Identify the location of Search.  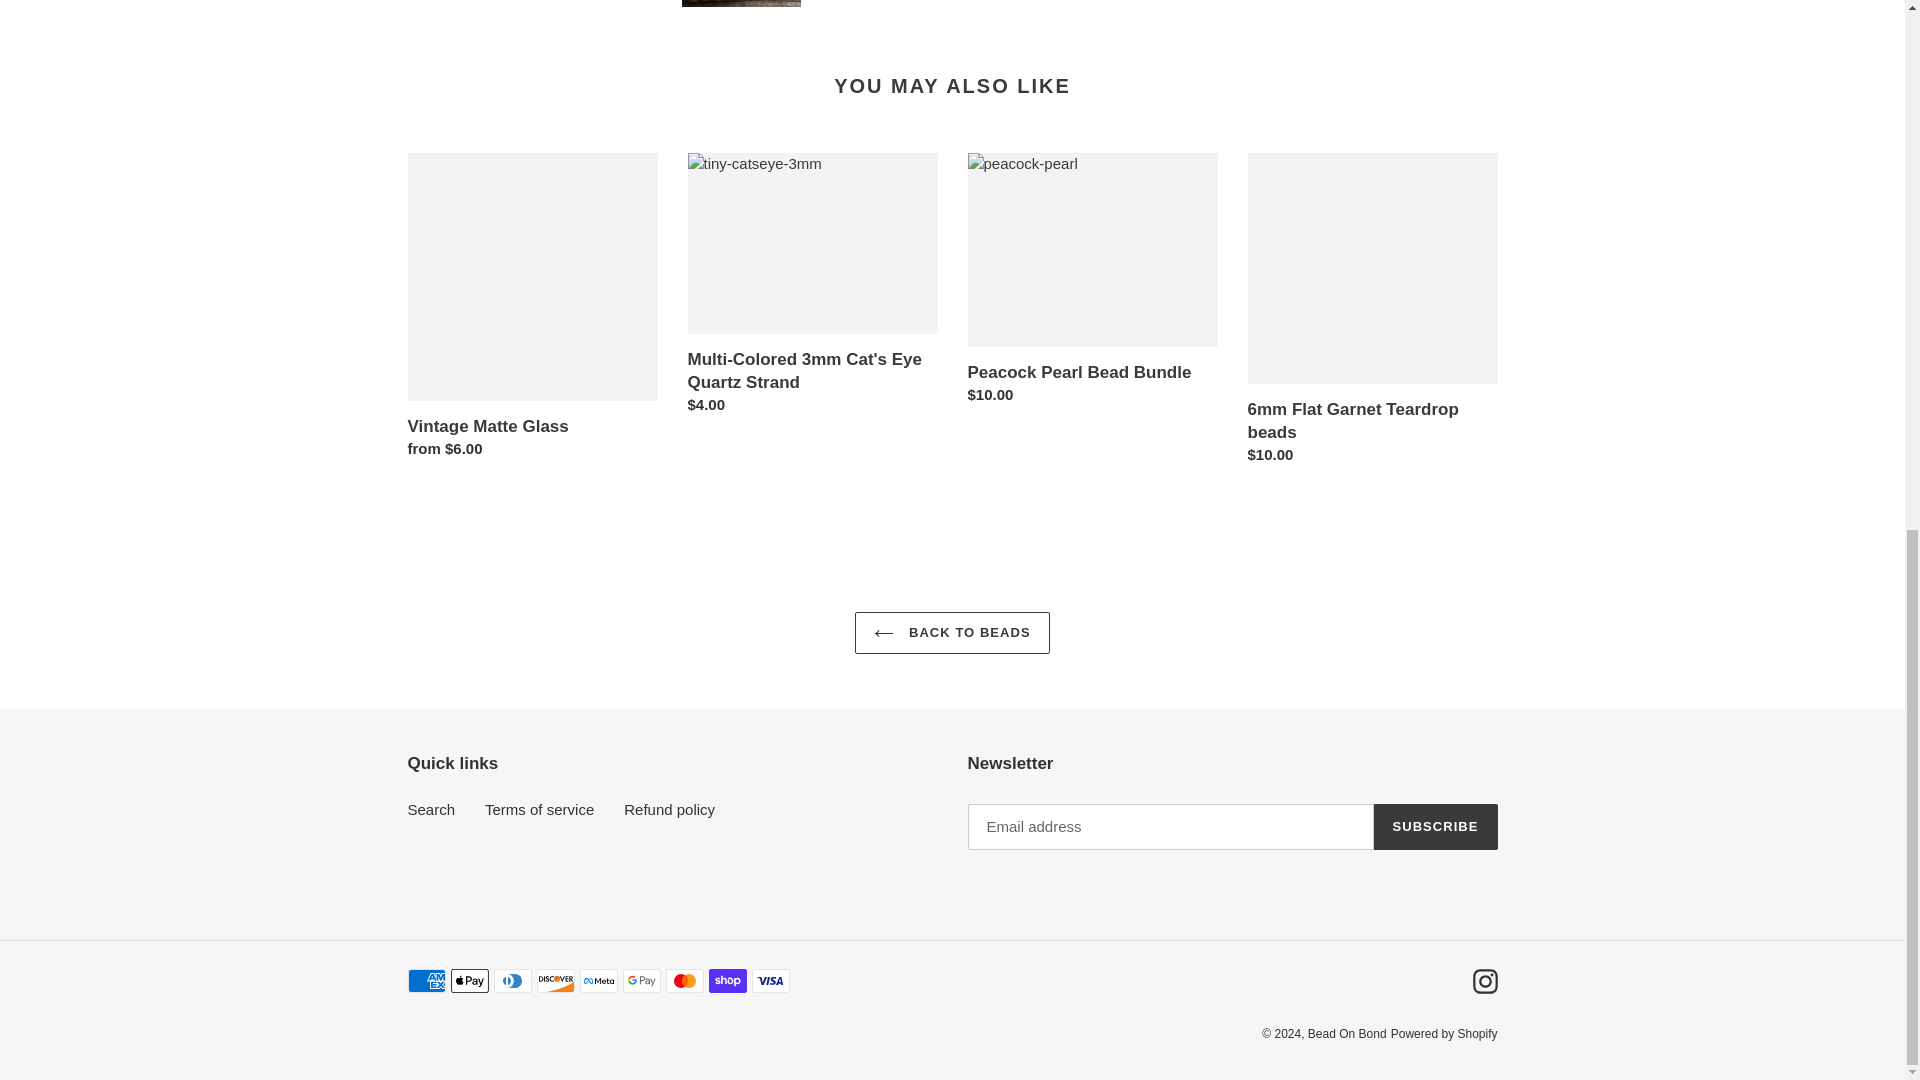
(432, 809).